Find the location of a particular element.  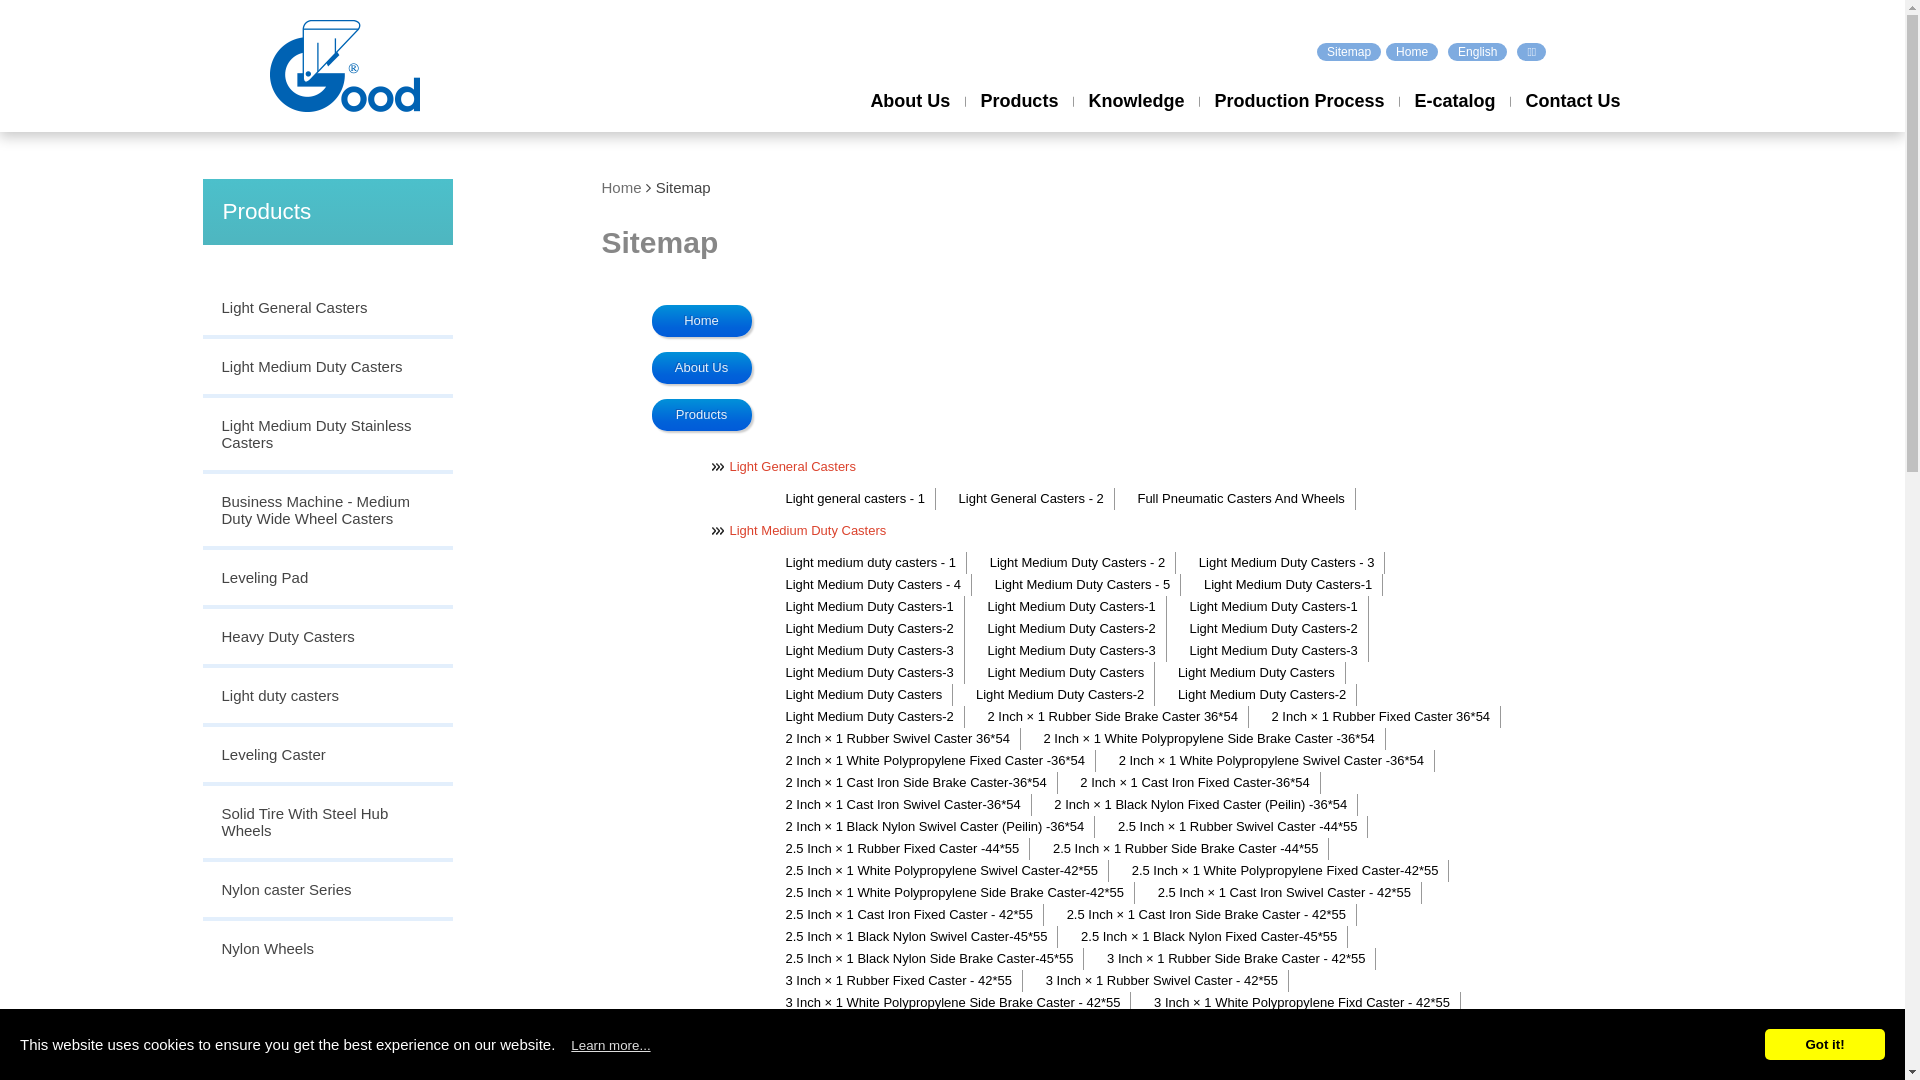

Light Medium Duty Casters-2 is located at coordinates (1260, 695).